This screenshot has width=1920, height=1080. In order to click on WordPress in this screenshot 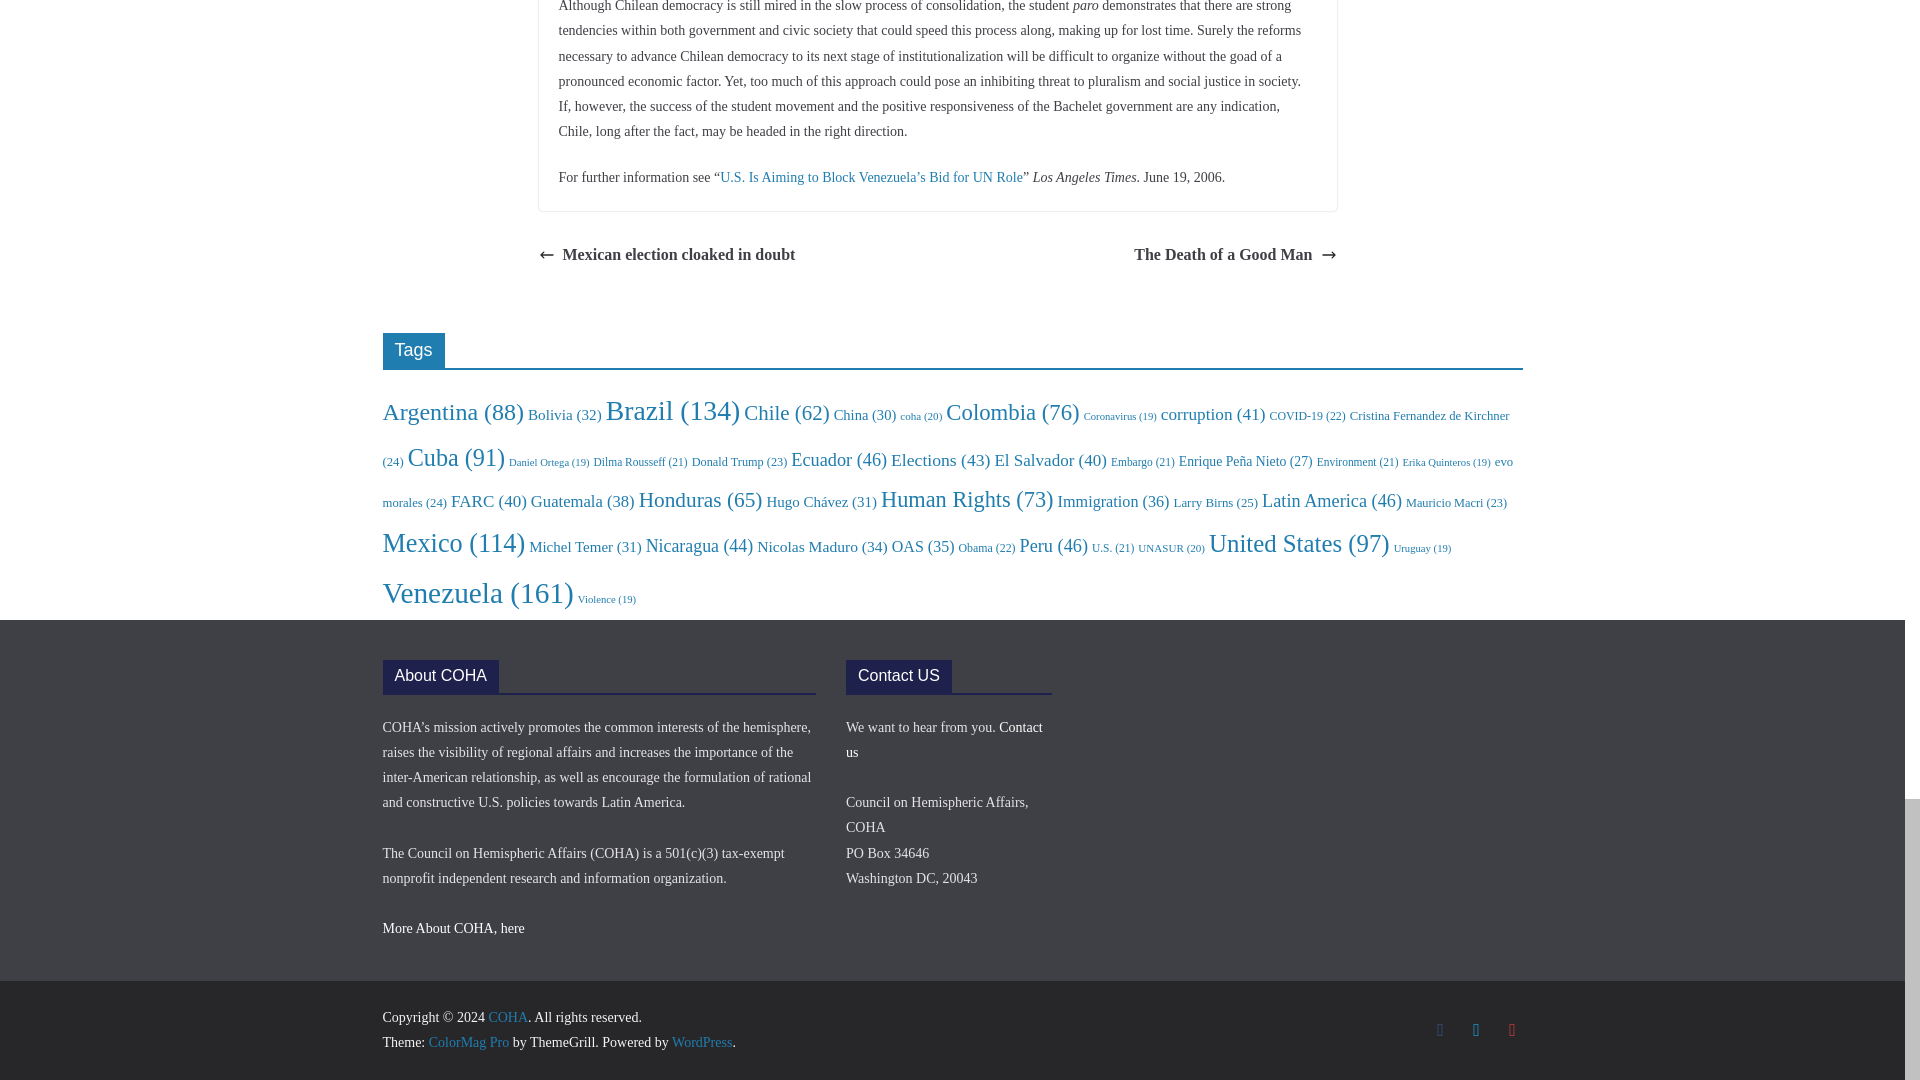, I will do `click(702, 1042)`.